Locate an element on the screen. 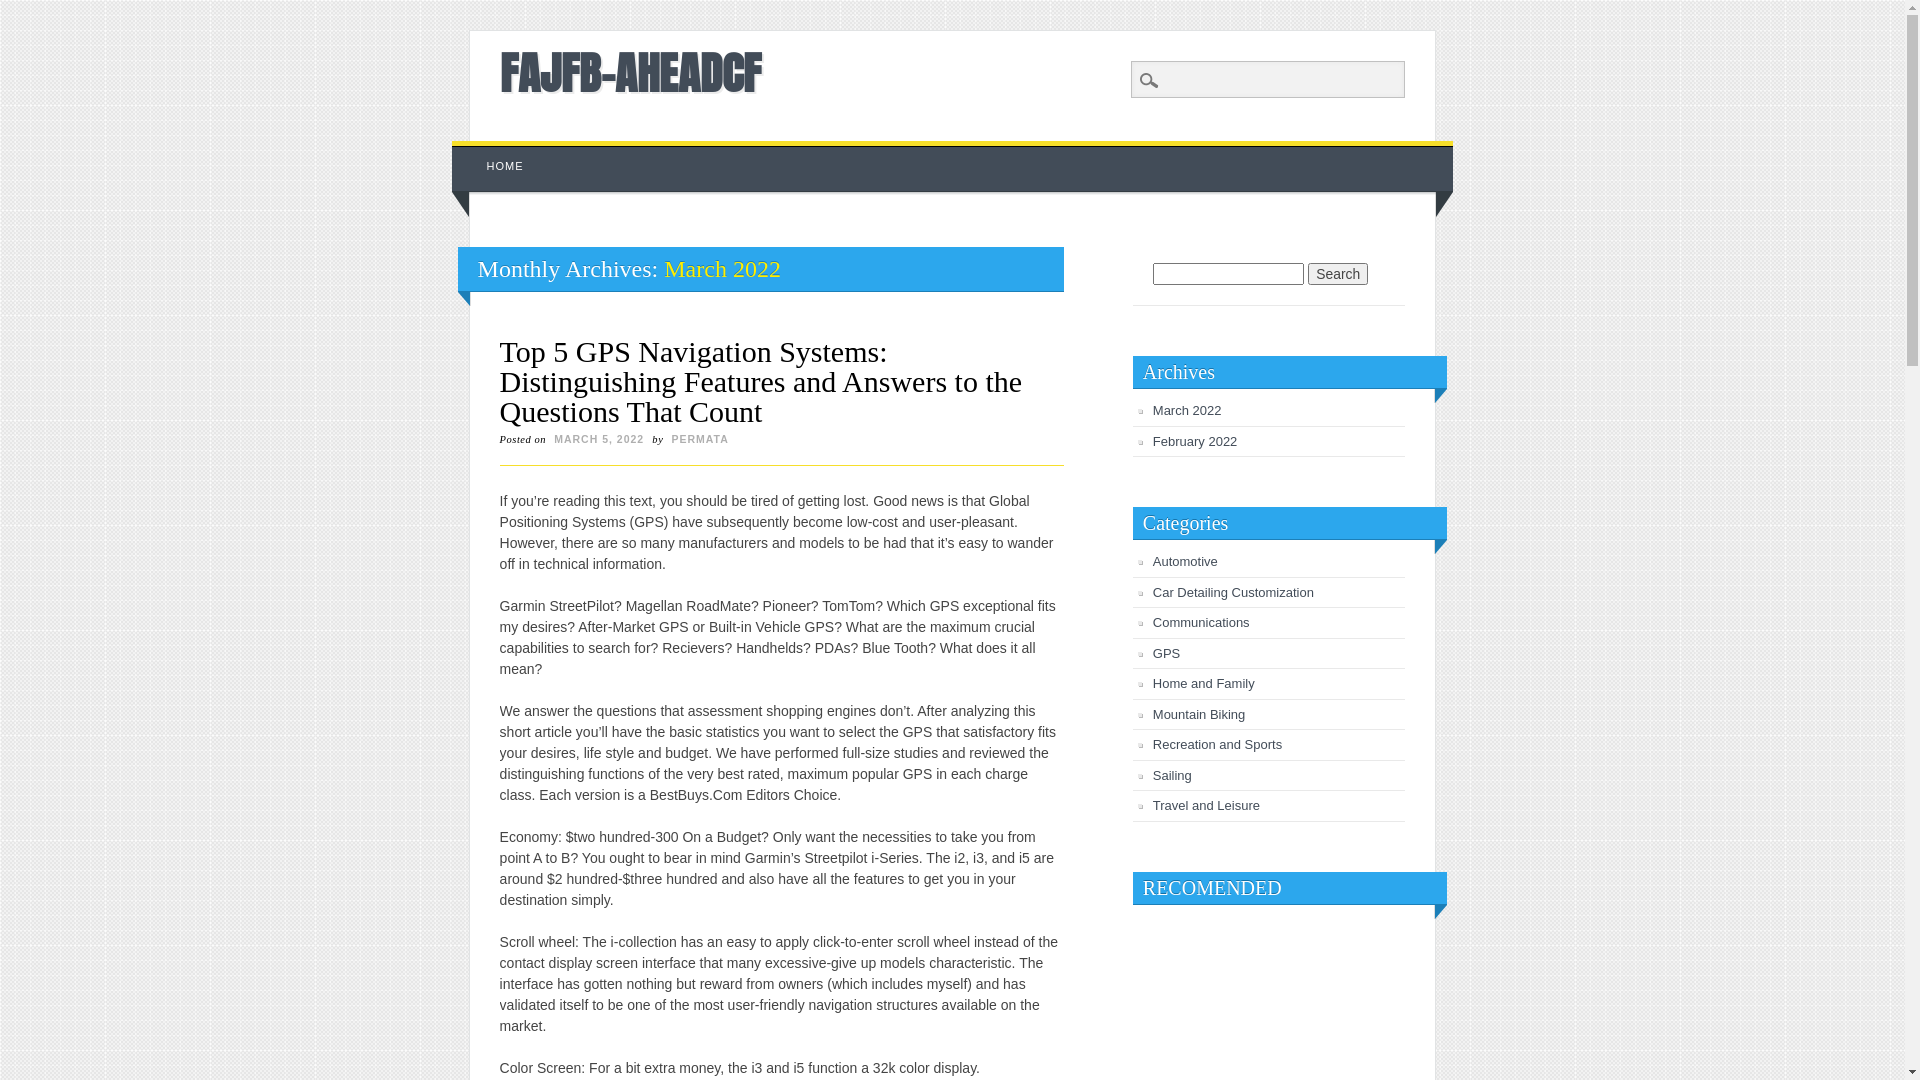  Car Detailing Customization is located at coordinates (1234, 592).